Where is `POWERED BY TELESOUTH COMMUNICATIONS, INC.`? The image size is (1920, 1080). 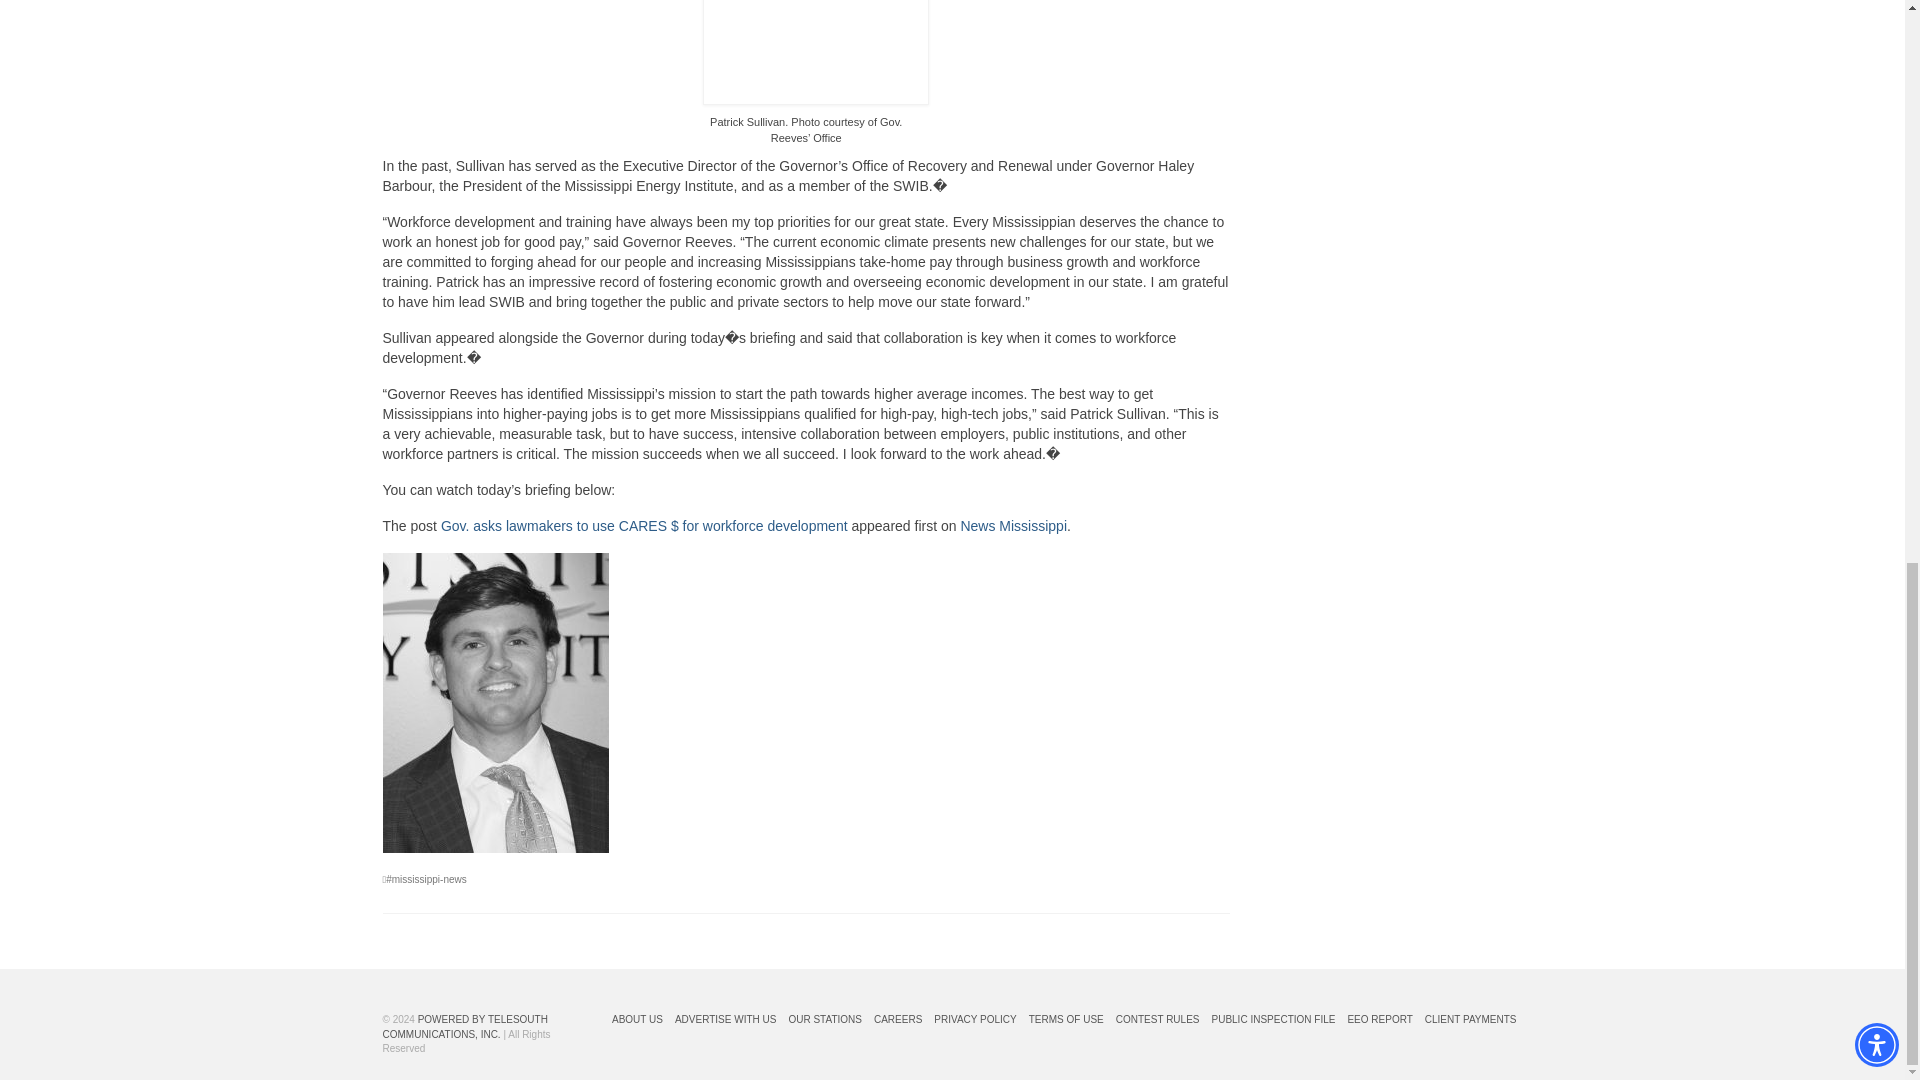 POWERED BY TELESOUTH COMMUNICATIONS, INC. is located at coordinates (464, 1026).